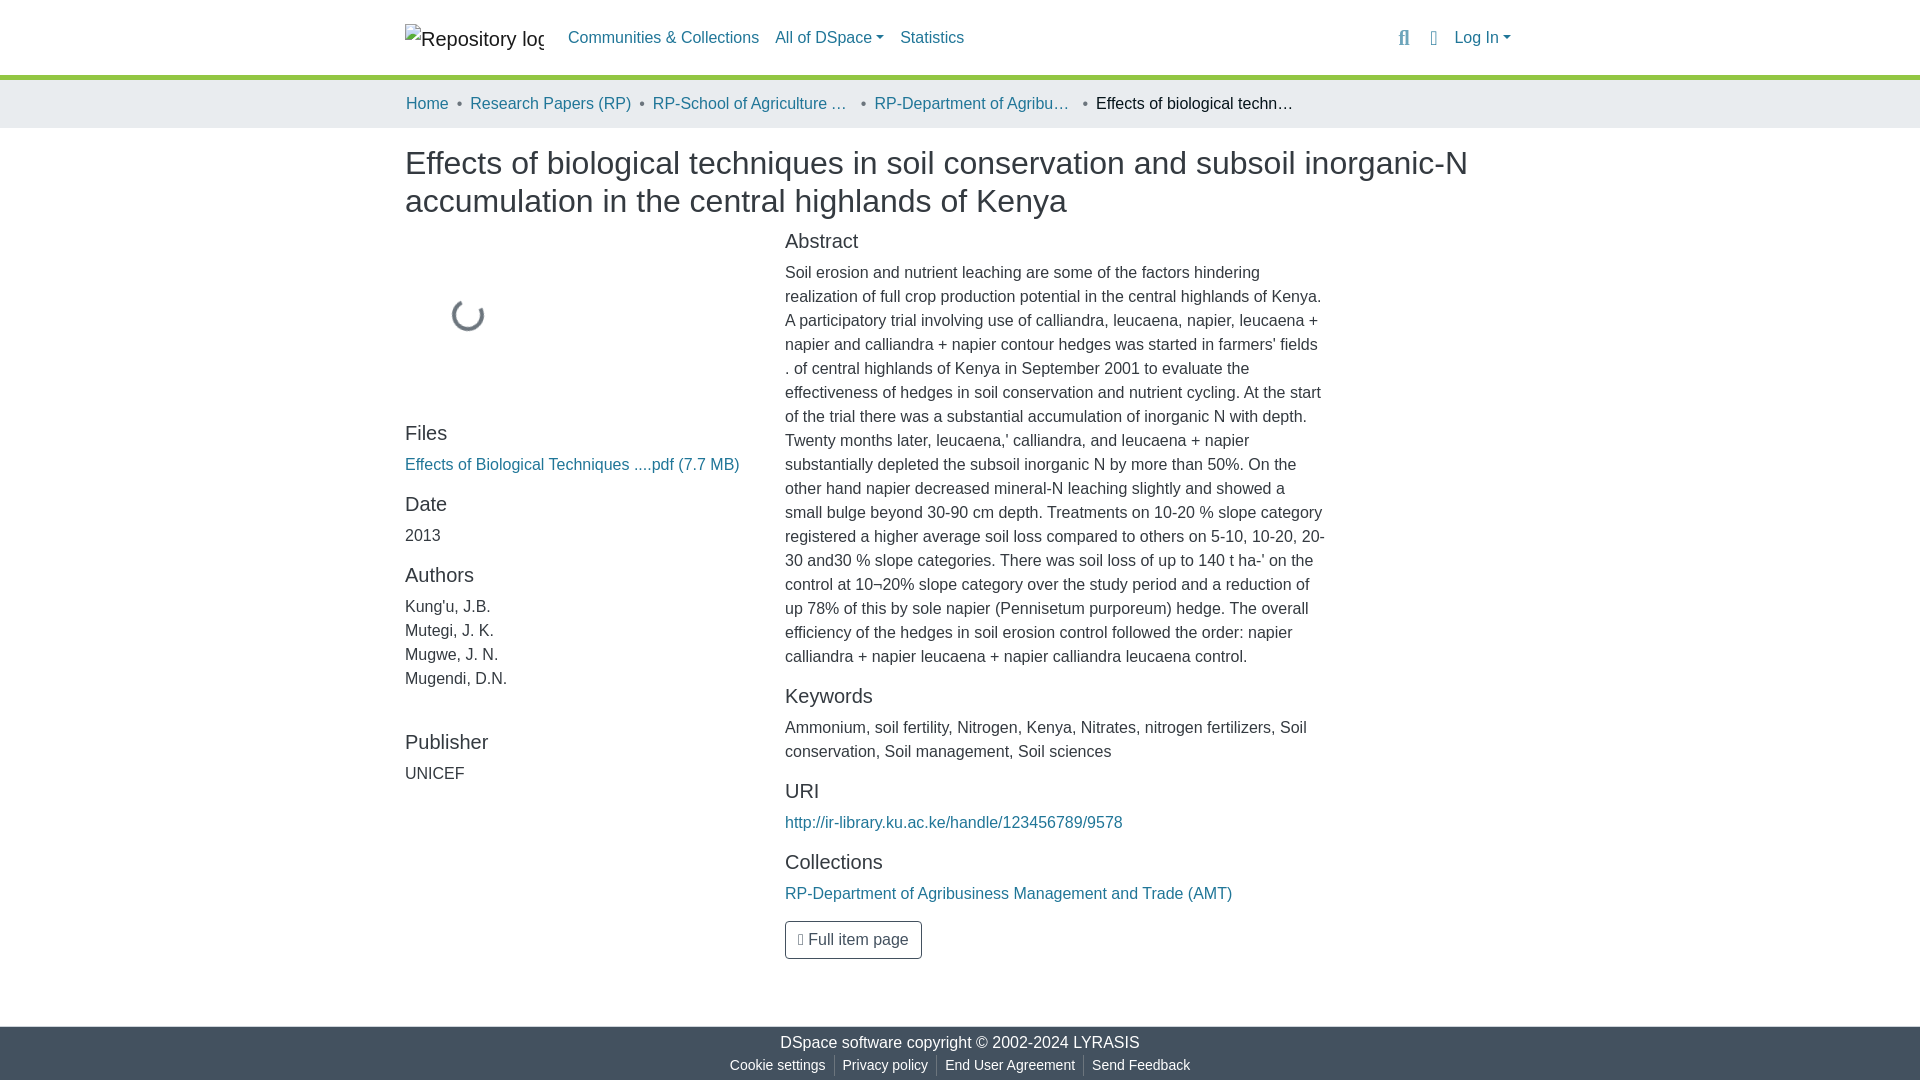 The height and width of the screenshot is (1080, 1920). I want to click on Statistics, so click(932, 38).